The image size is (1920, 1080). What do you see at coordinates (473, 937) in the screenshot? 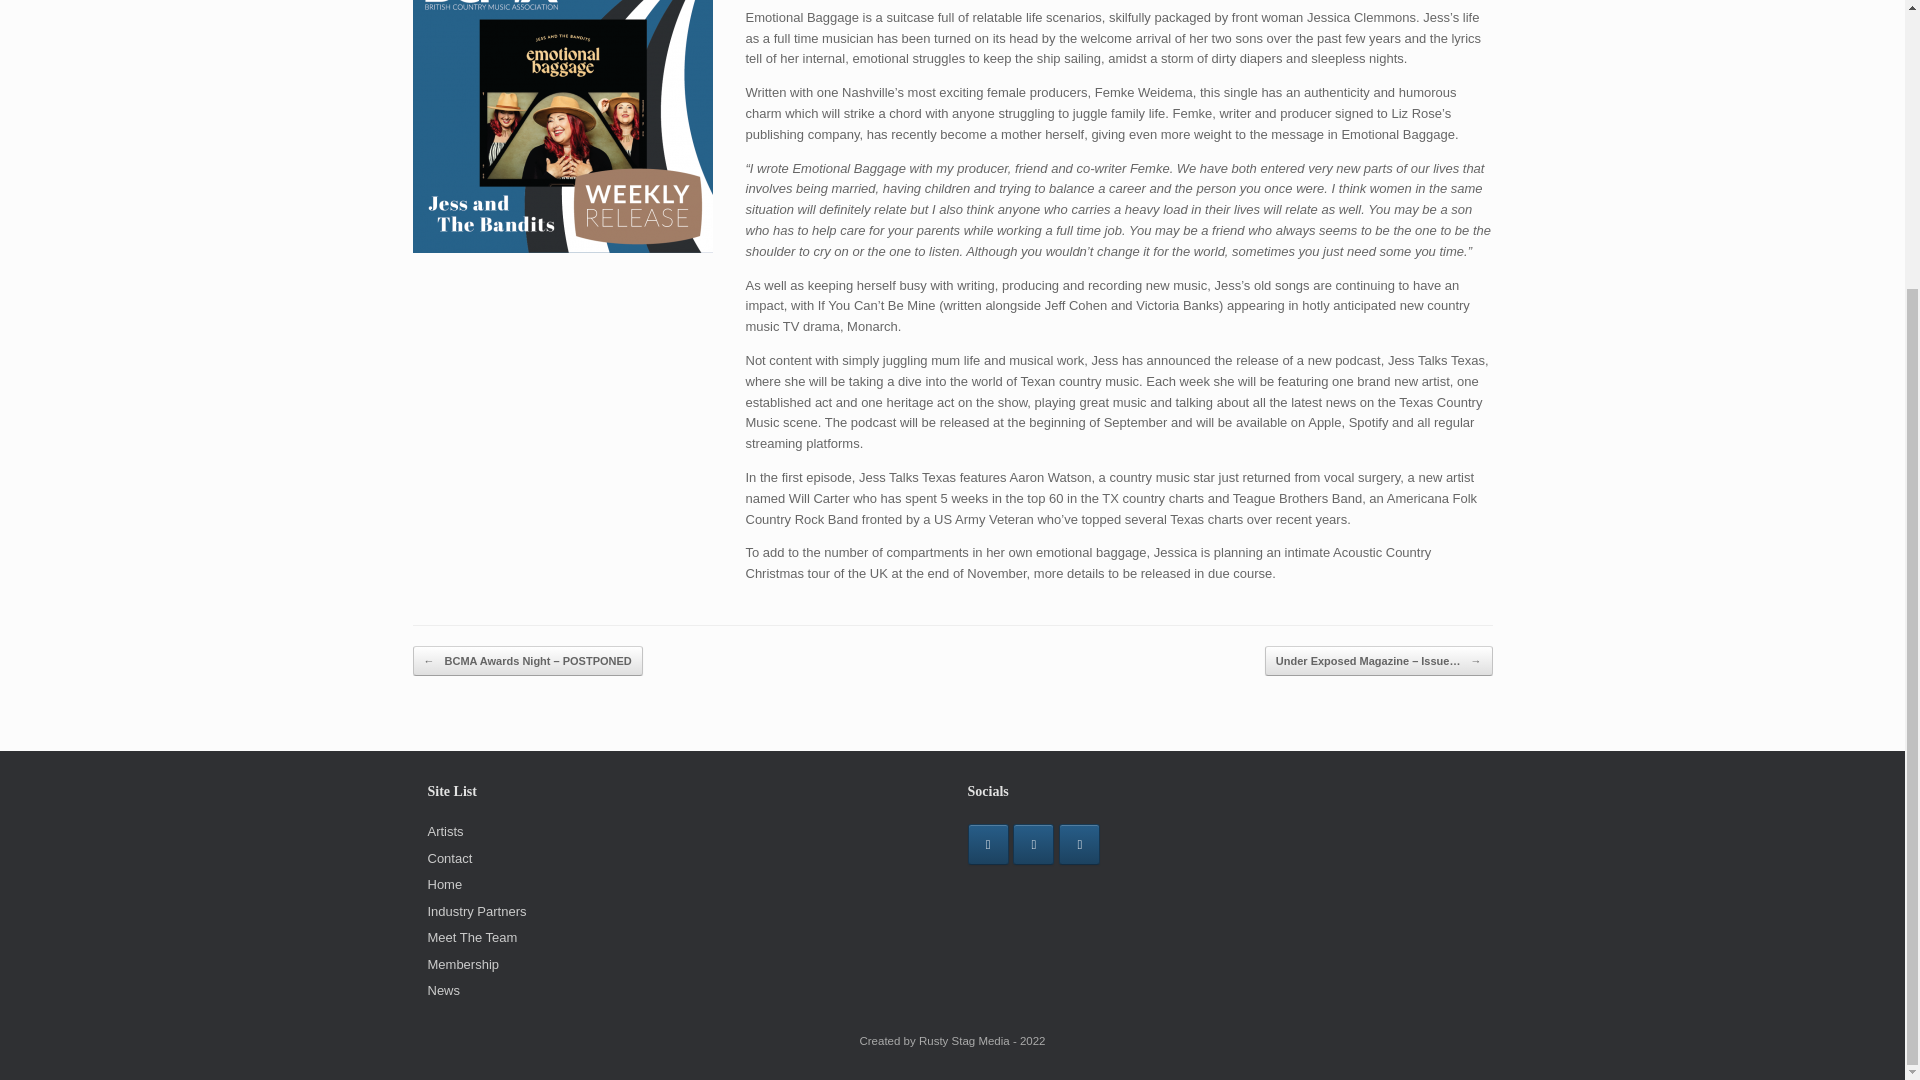
I see `Meet The Team` at bounding box center [473, 937].